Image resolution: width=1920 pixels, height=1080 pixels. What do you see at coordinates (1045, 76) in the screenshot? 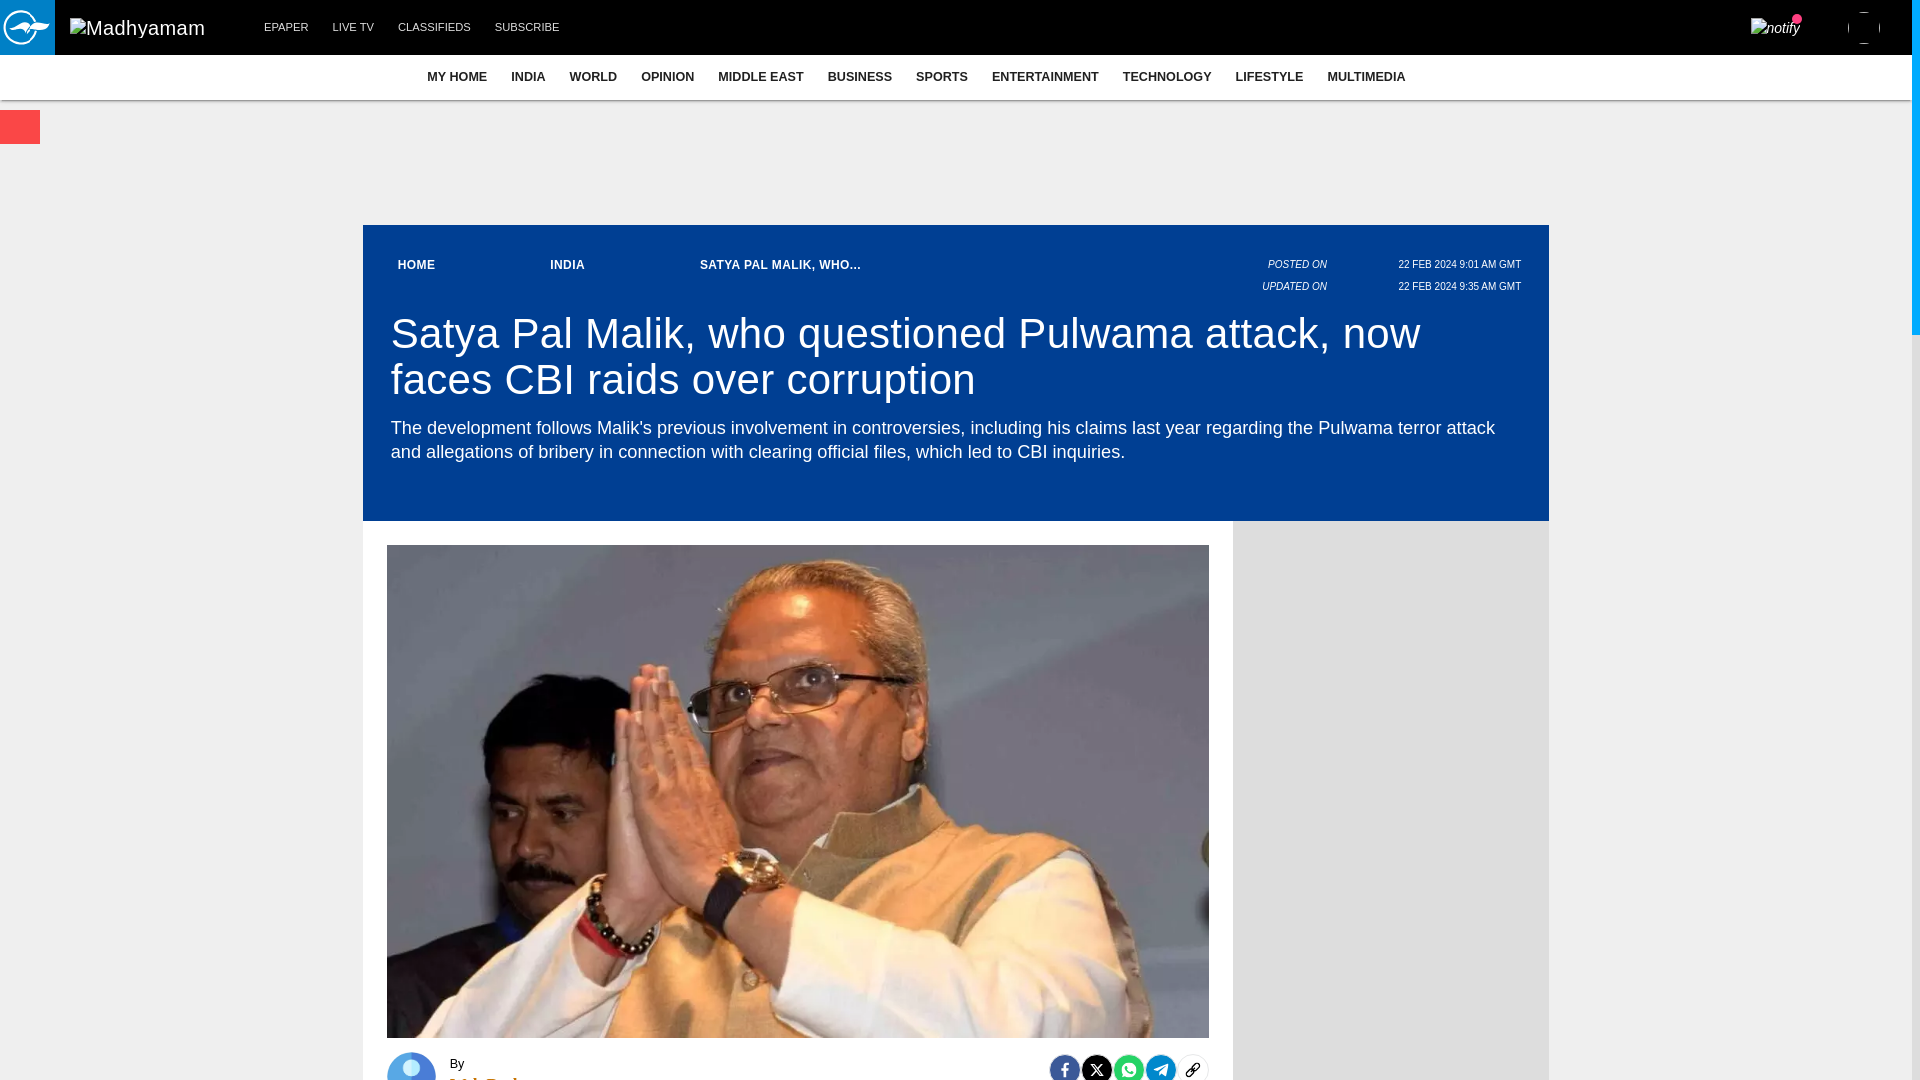
I see `ENTERTAINMENT` at bounding box center [1045, 76].